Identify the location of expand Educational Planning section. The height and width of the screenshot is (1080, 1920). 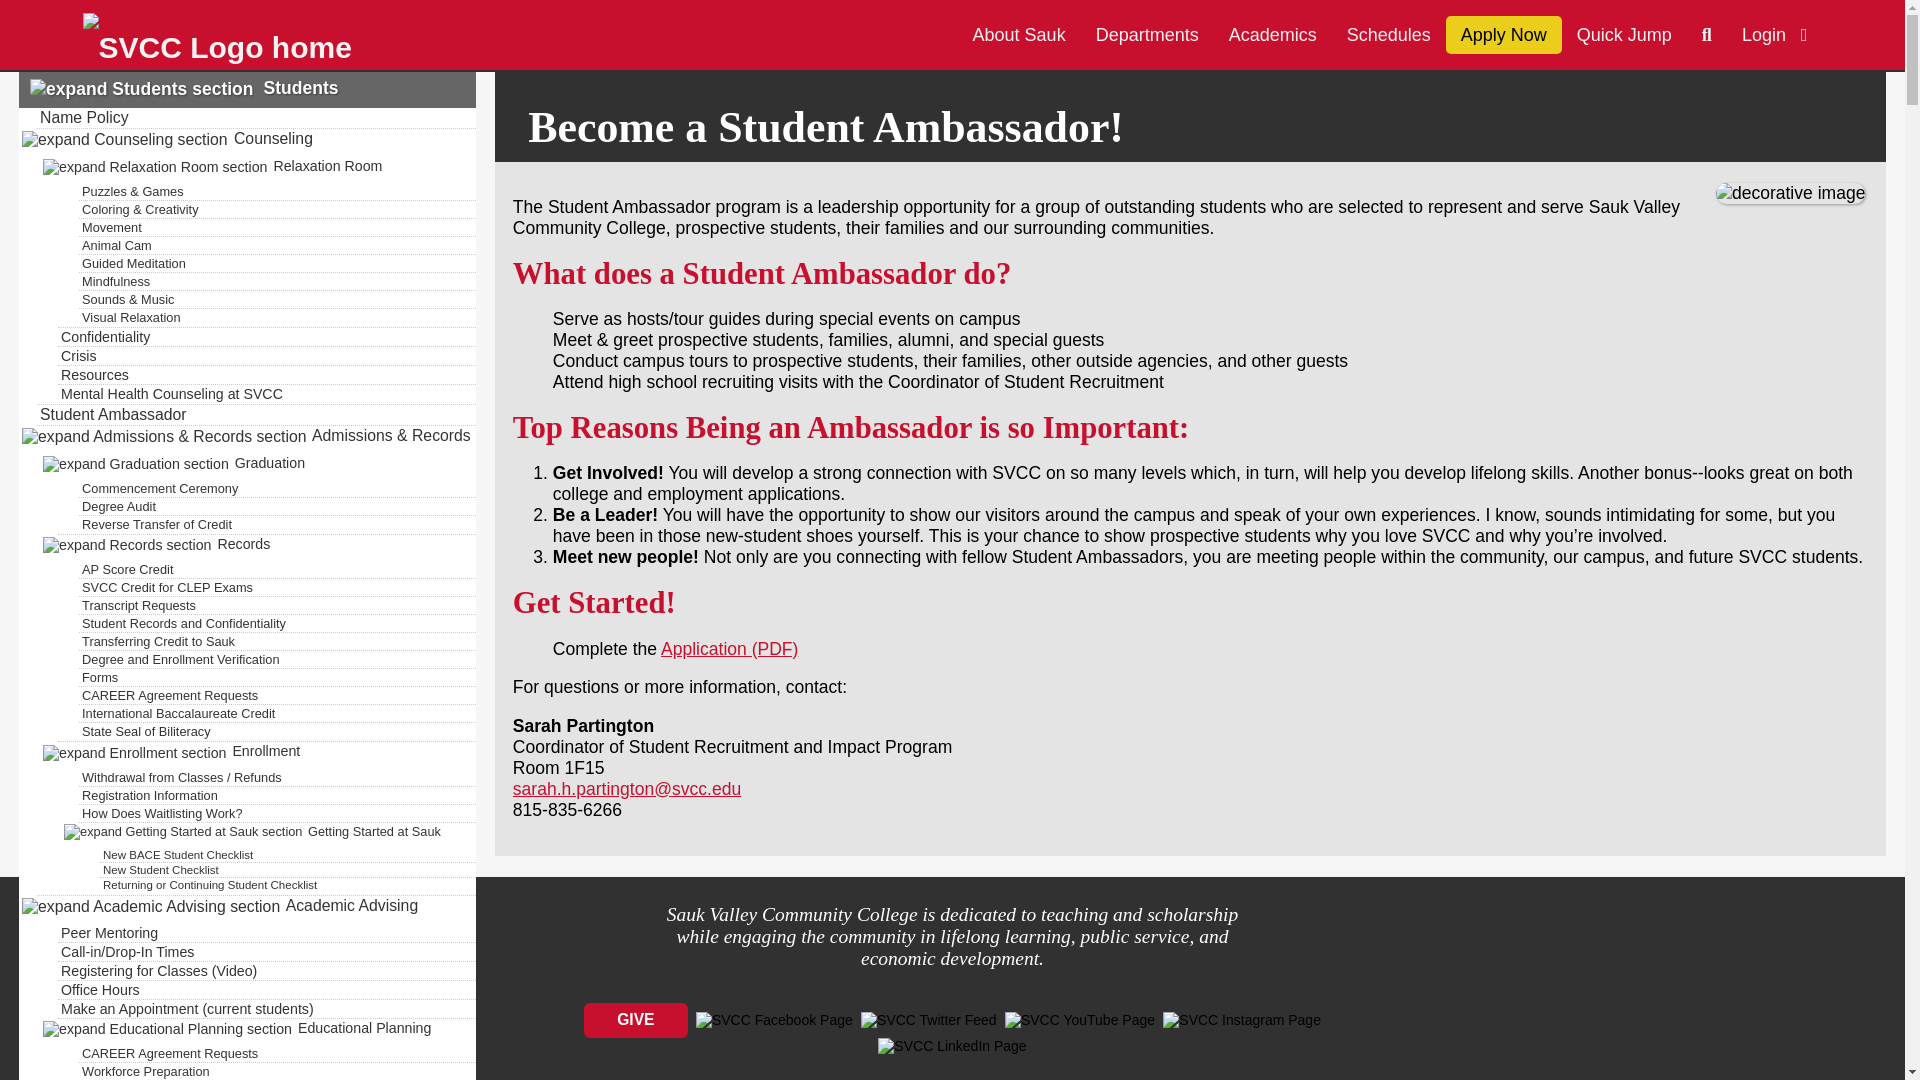
(166, 1027).